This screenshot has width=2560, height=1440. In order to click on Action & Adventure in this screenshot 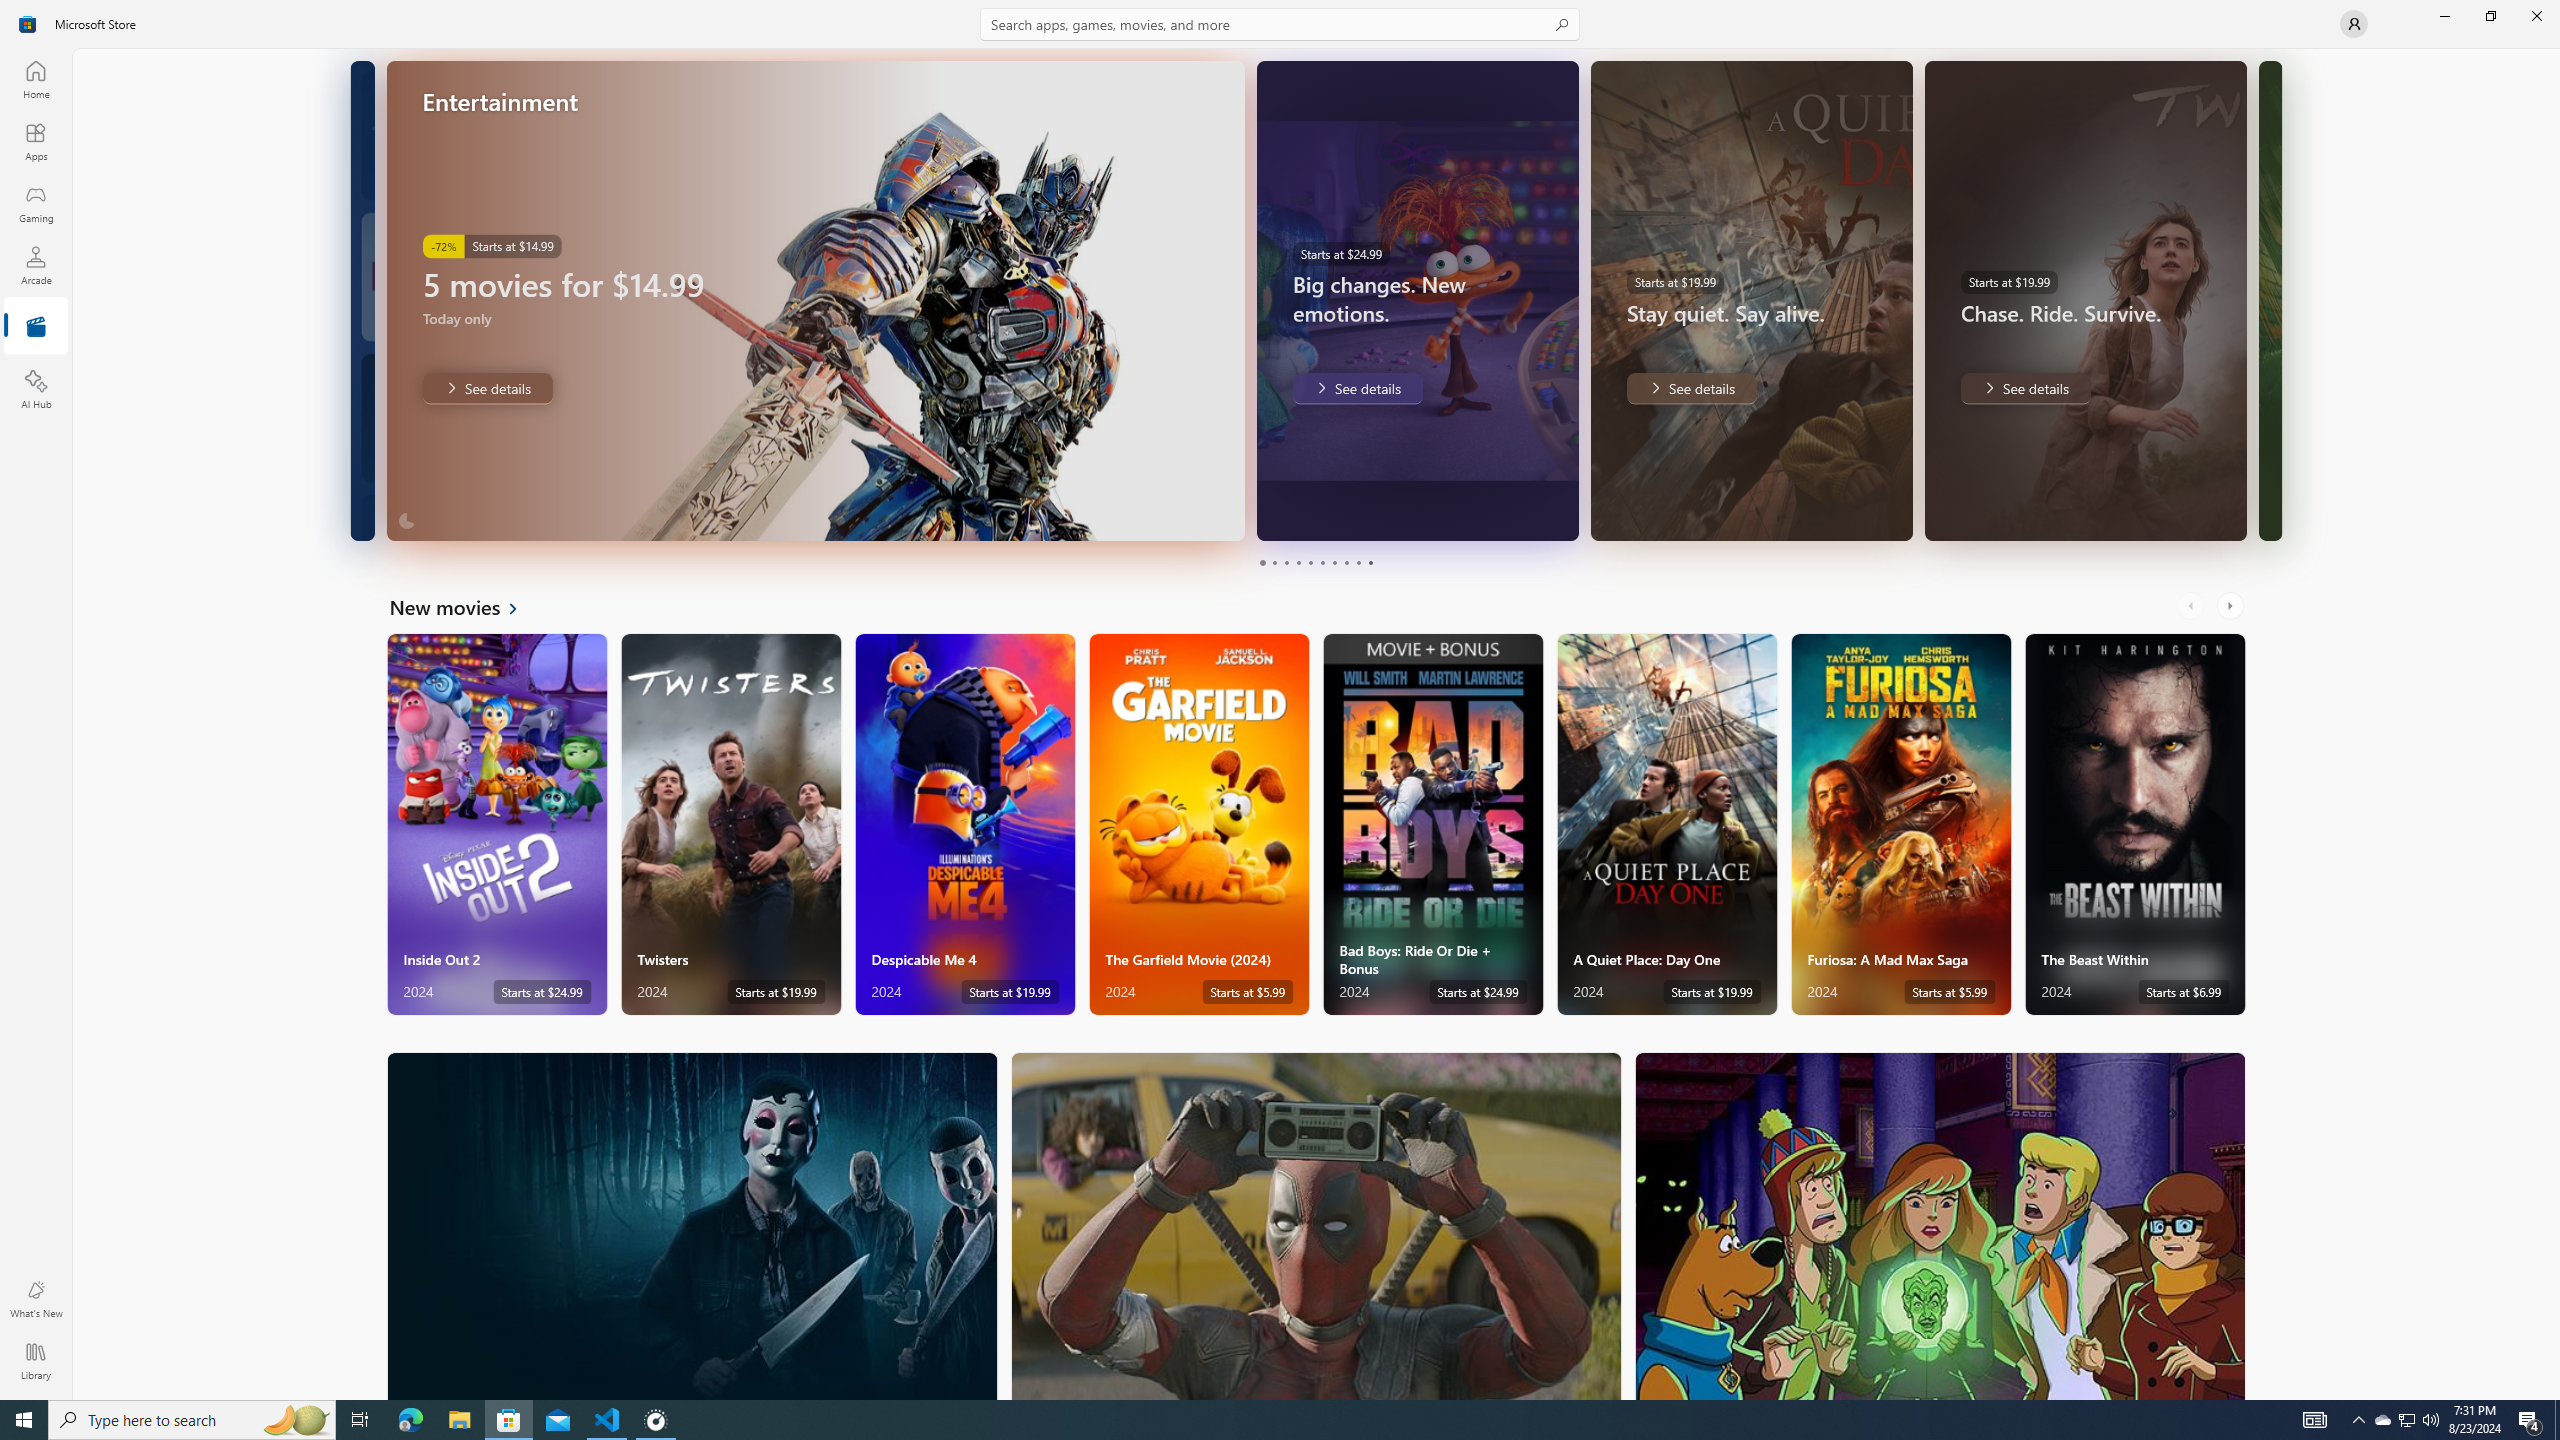, I will do `click(1317, 1226)`.